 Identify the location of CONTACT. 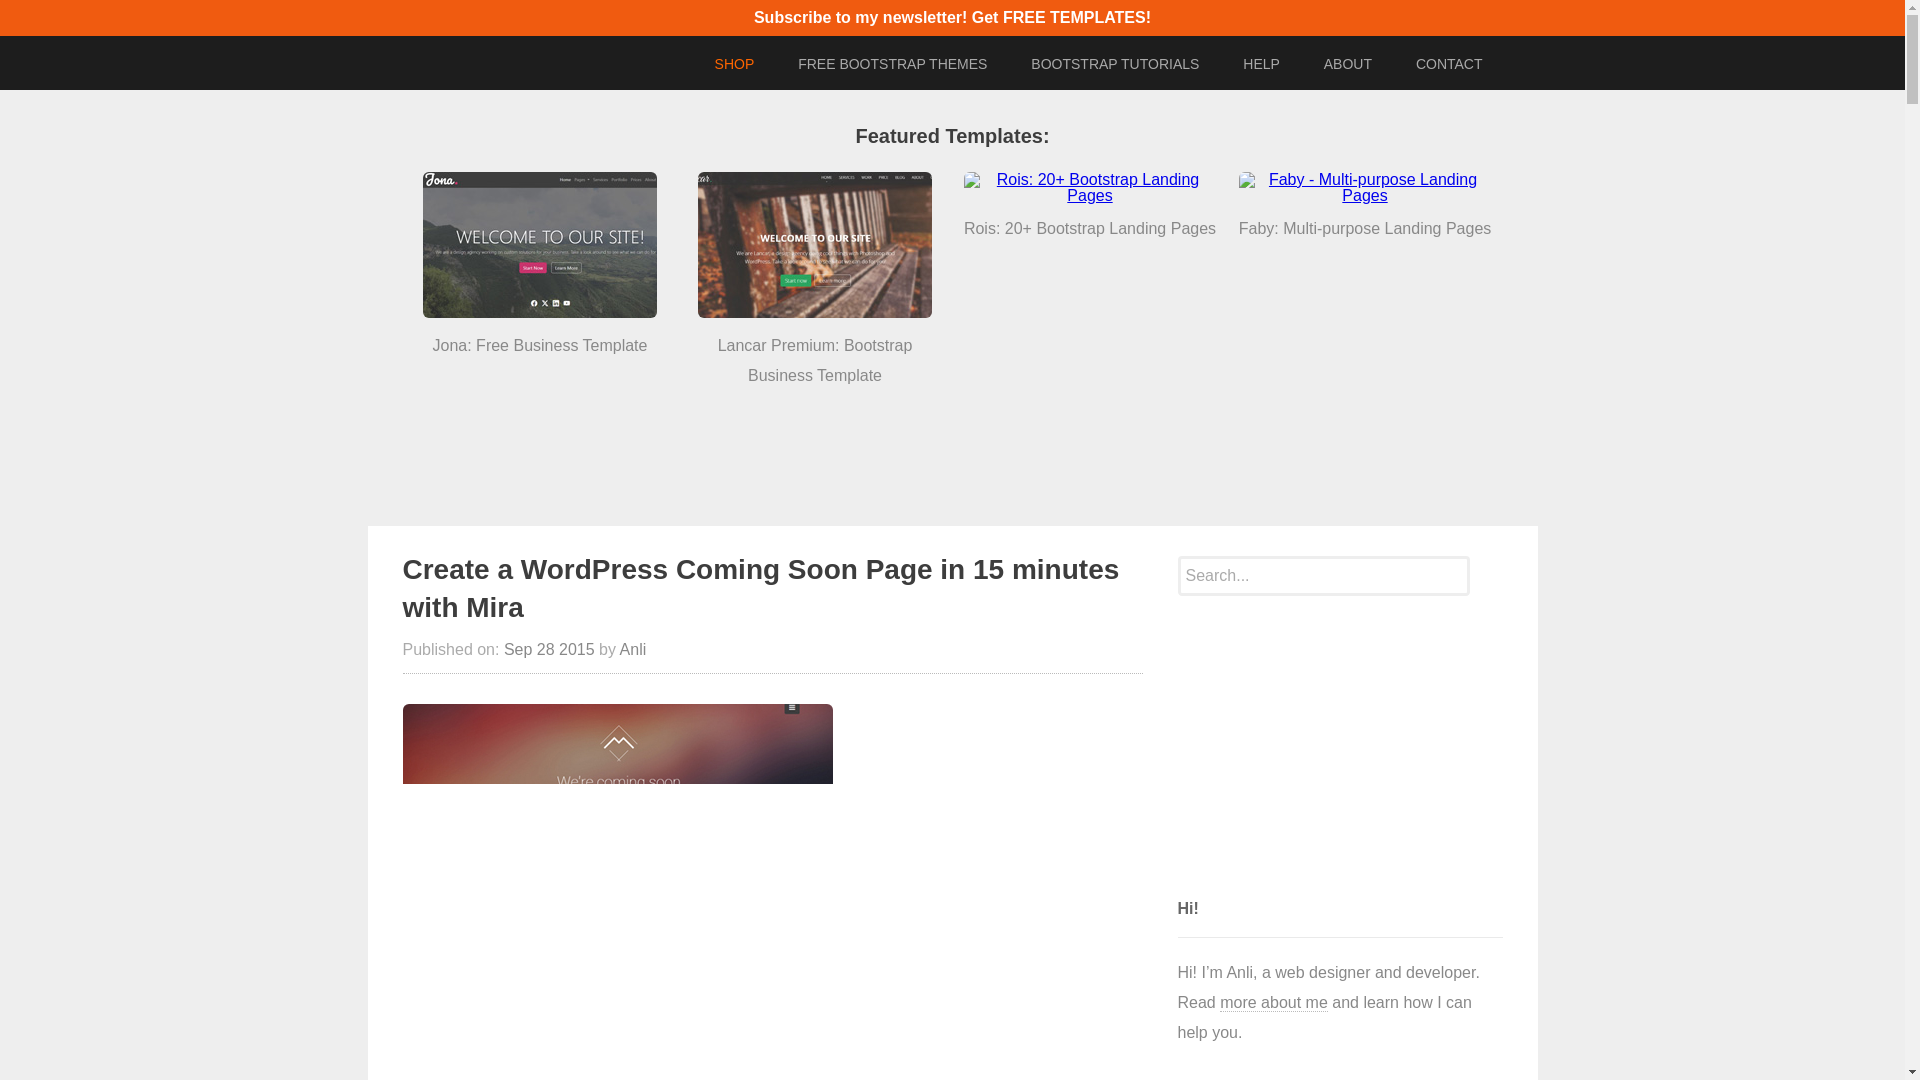
(1449, 64).